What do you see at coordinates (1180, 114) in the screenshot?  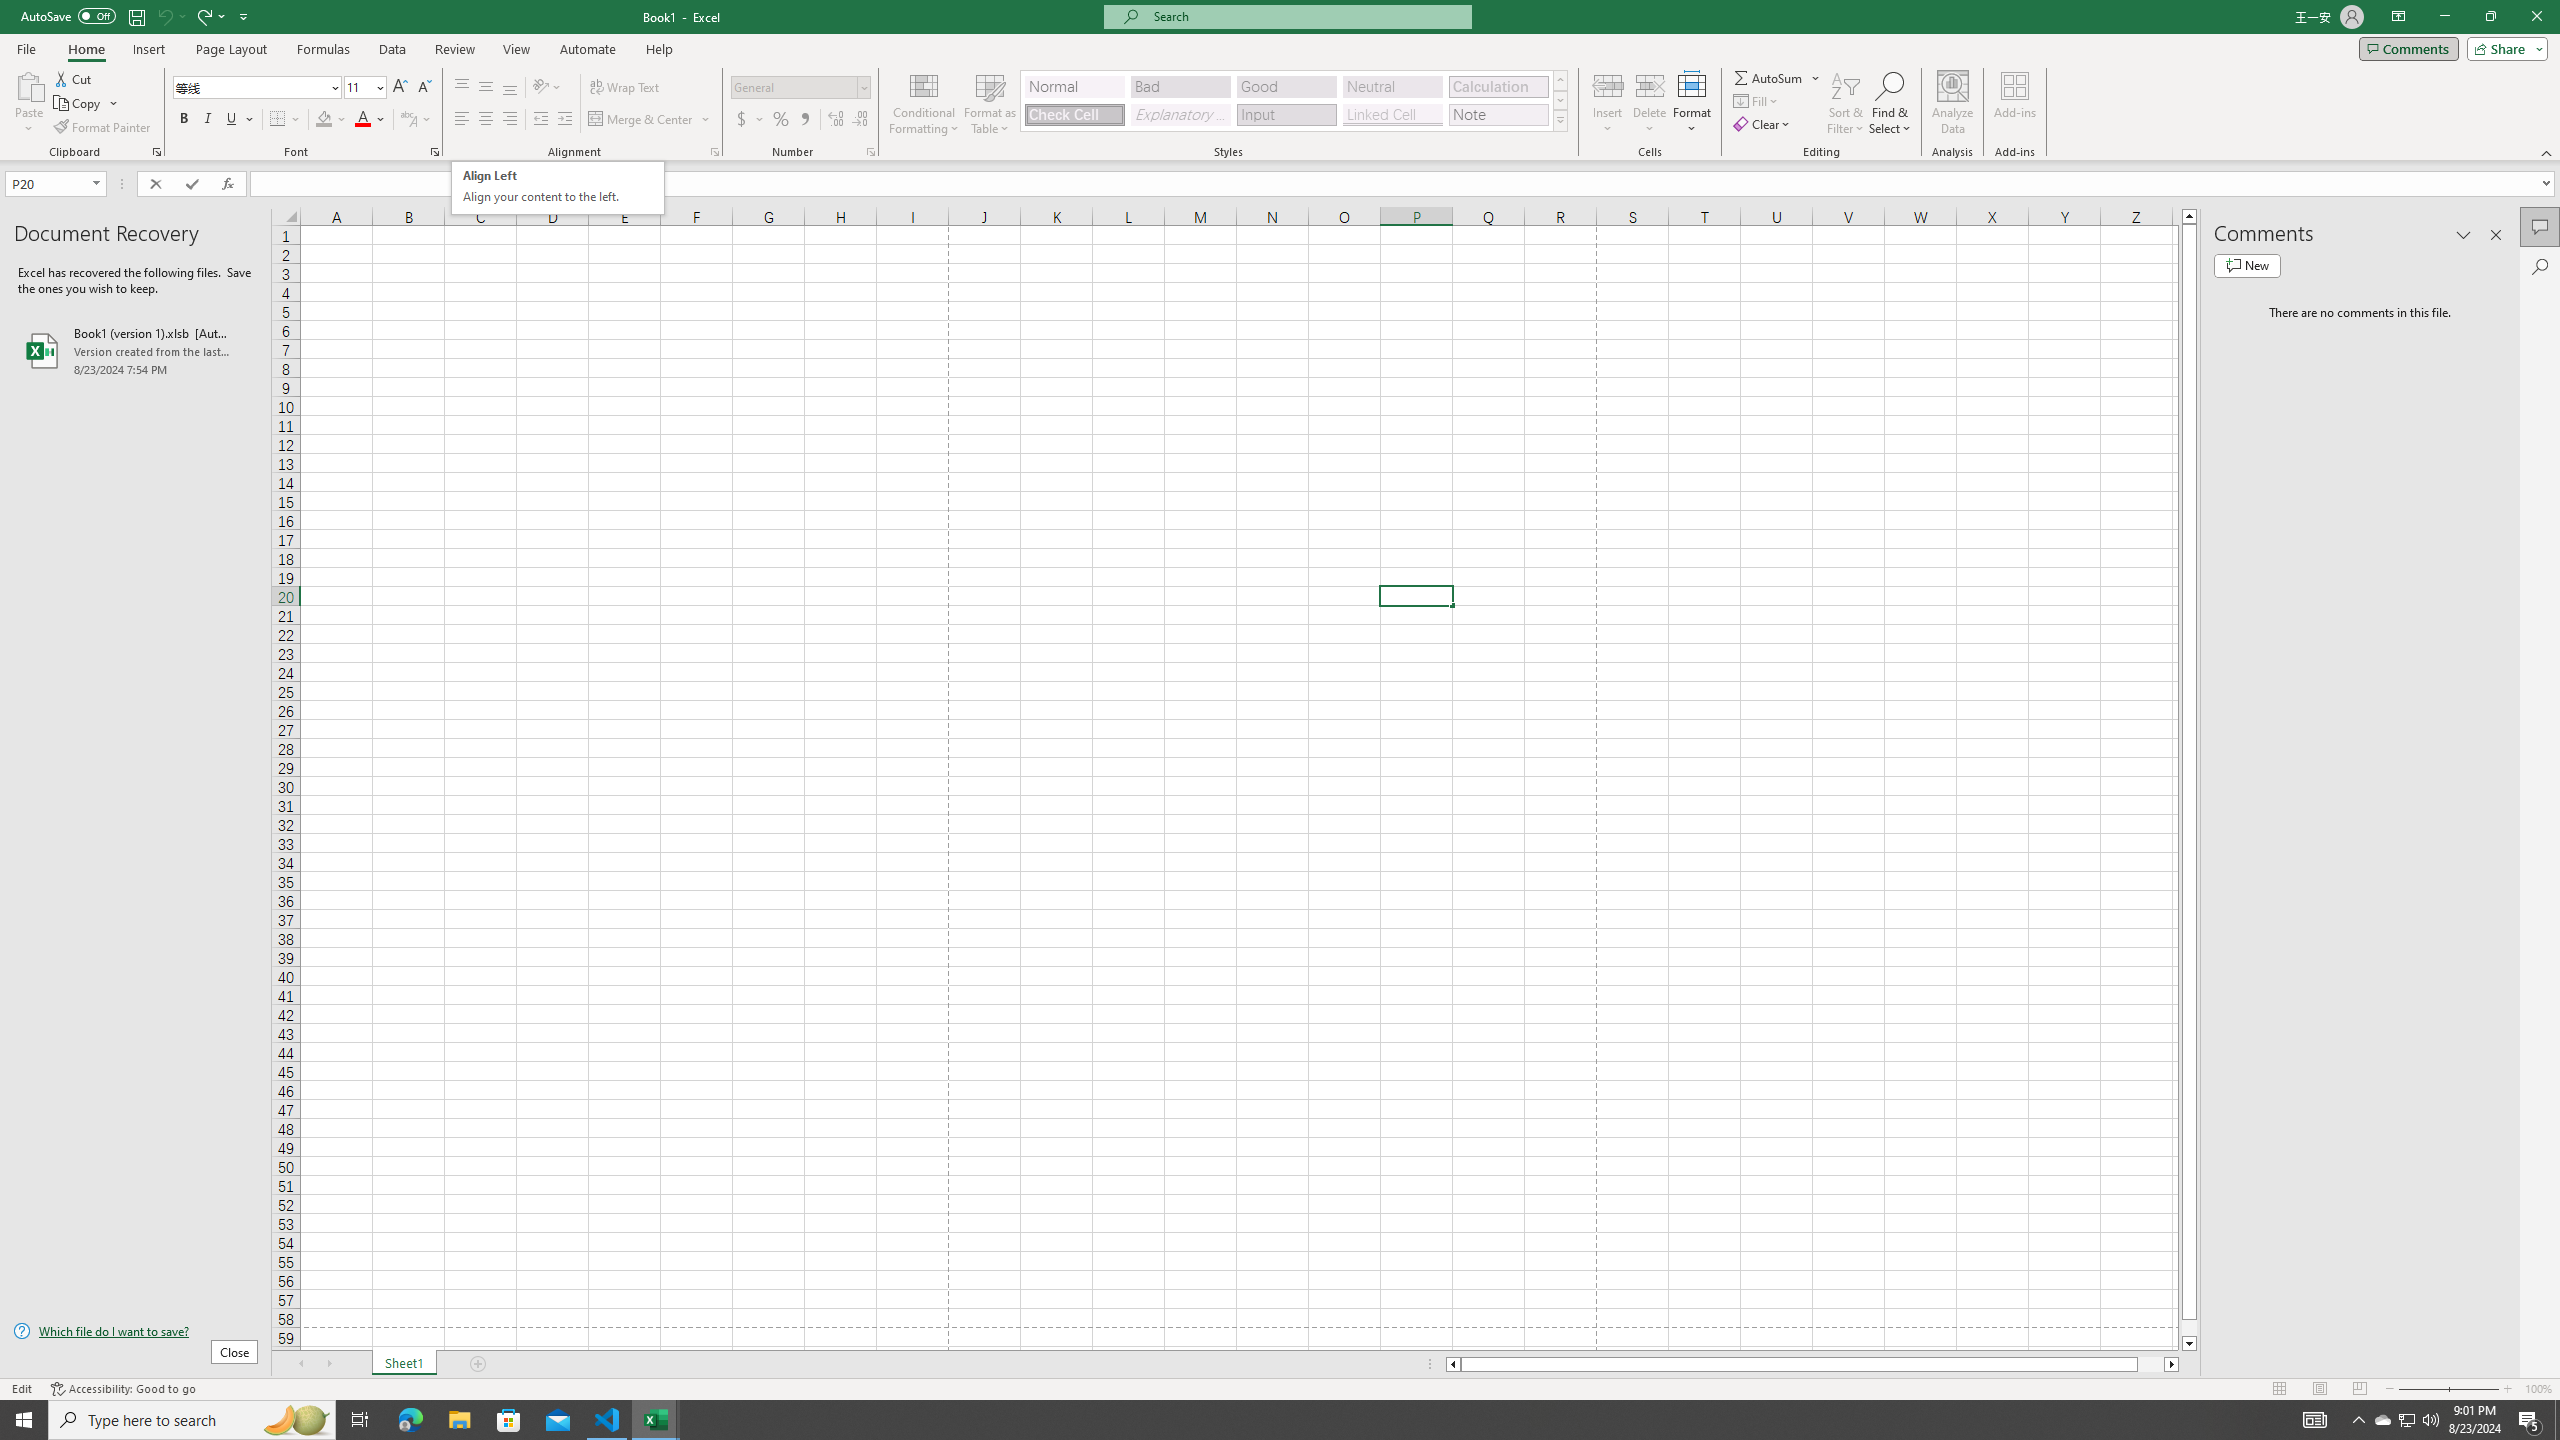 I see `Explanatory Text` at bounding box center [1180, 114].